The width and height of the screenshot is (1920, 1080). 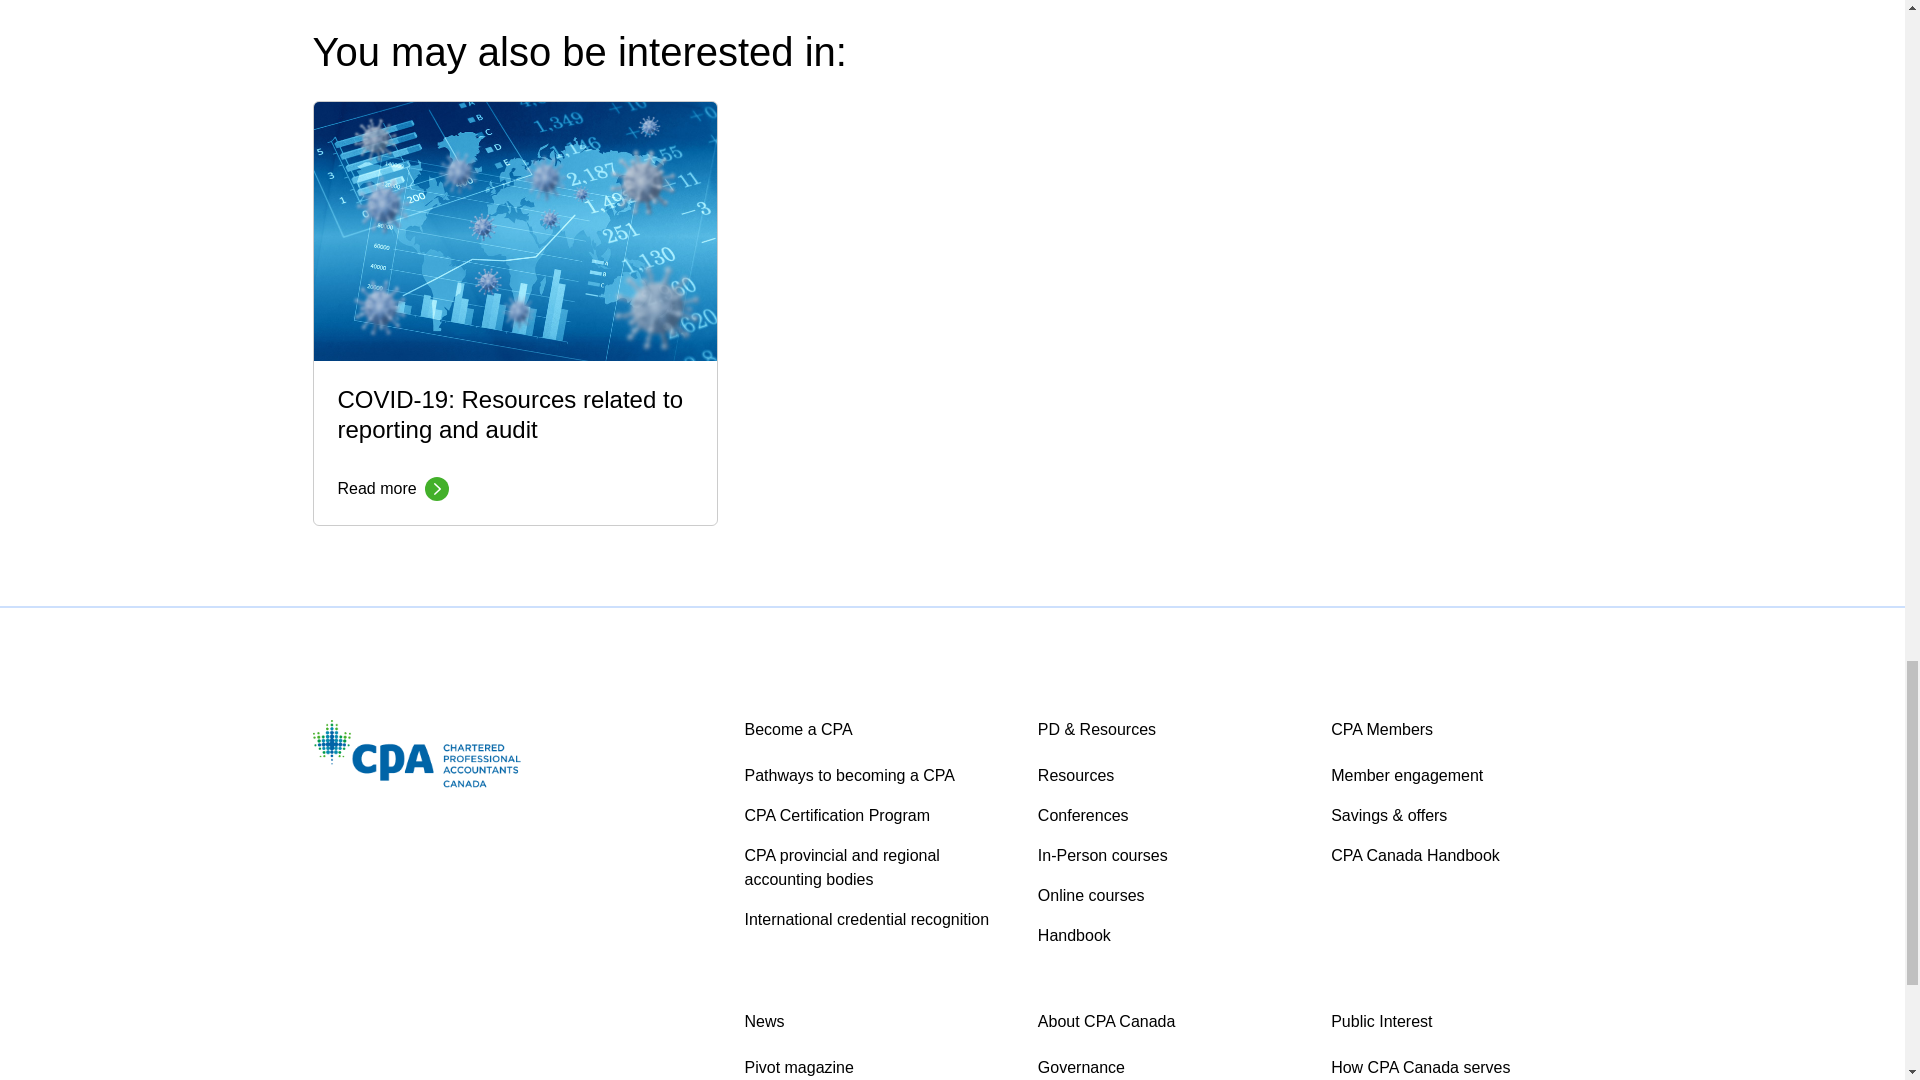 What do you see at coordinates (1168, 896) in the screenshot?
I see `Online courses` at bounding box center [1168, 896].